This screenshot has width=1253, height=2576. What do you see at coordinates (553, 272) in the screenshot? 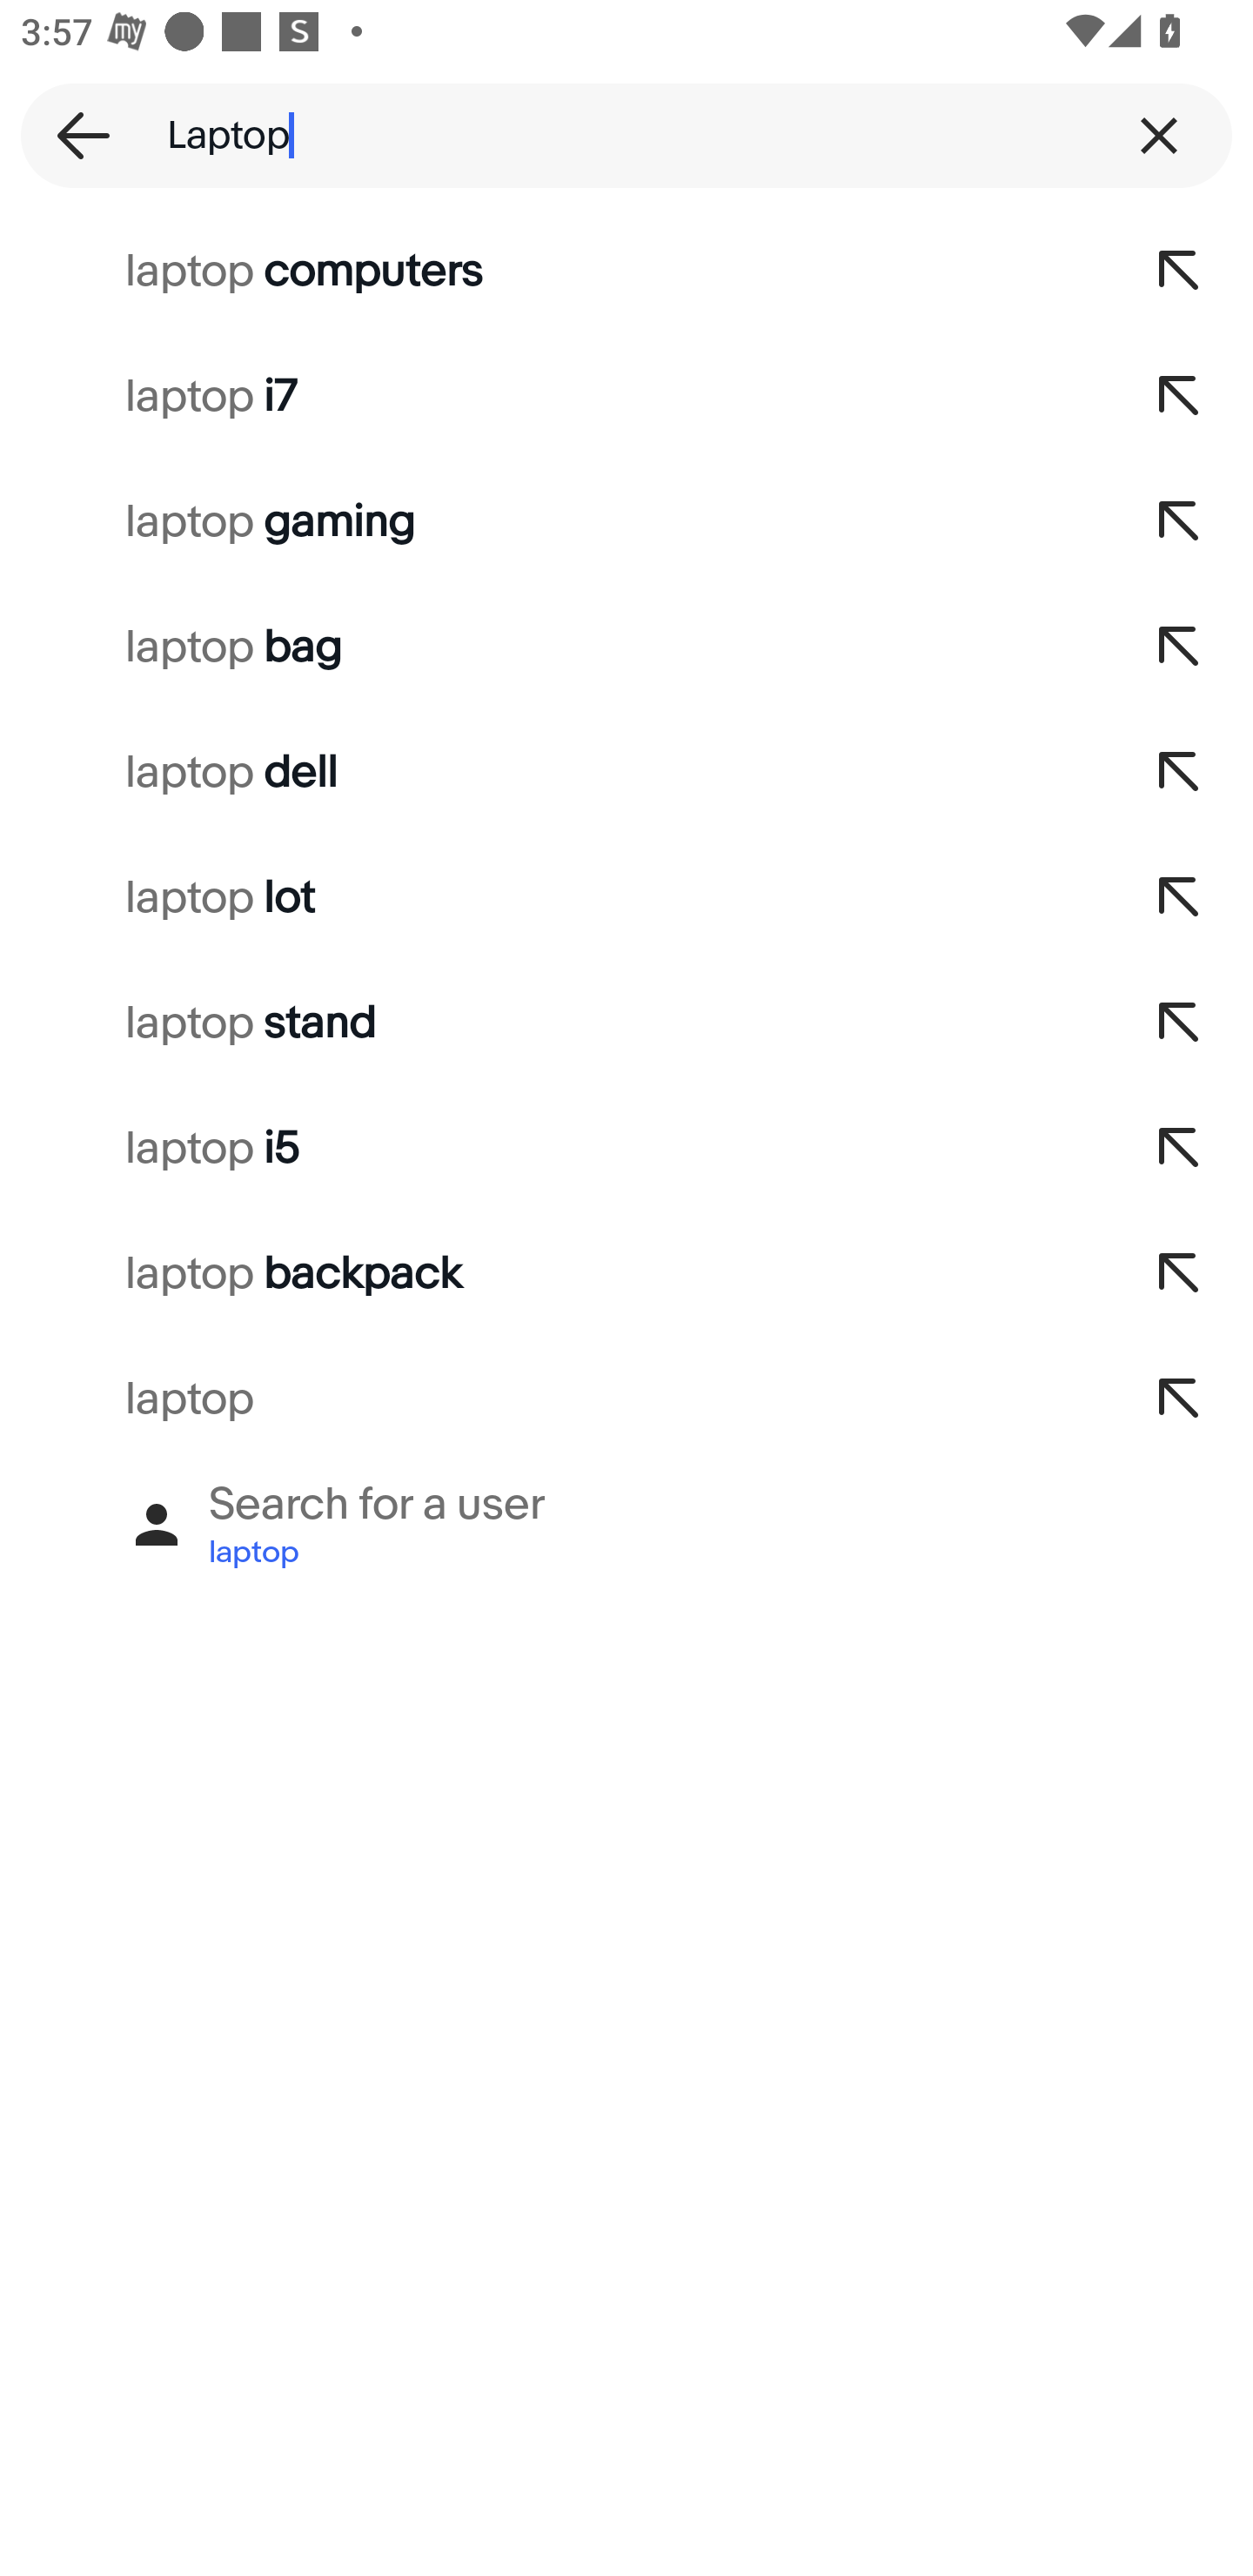
I see `laptop computers` at bounding box center [553, 272].